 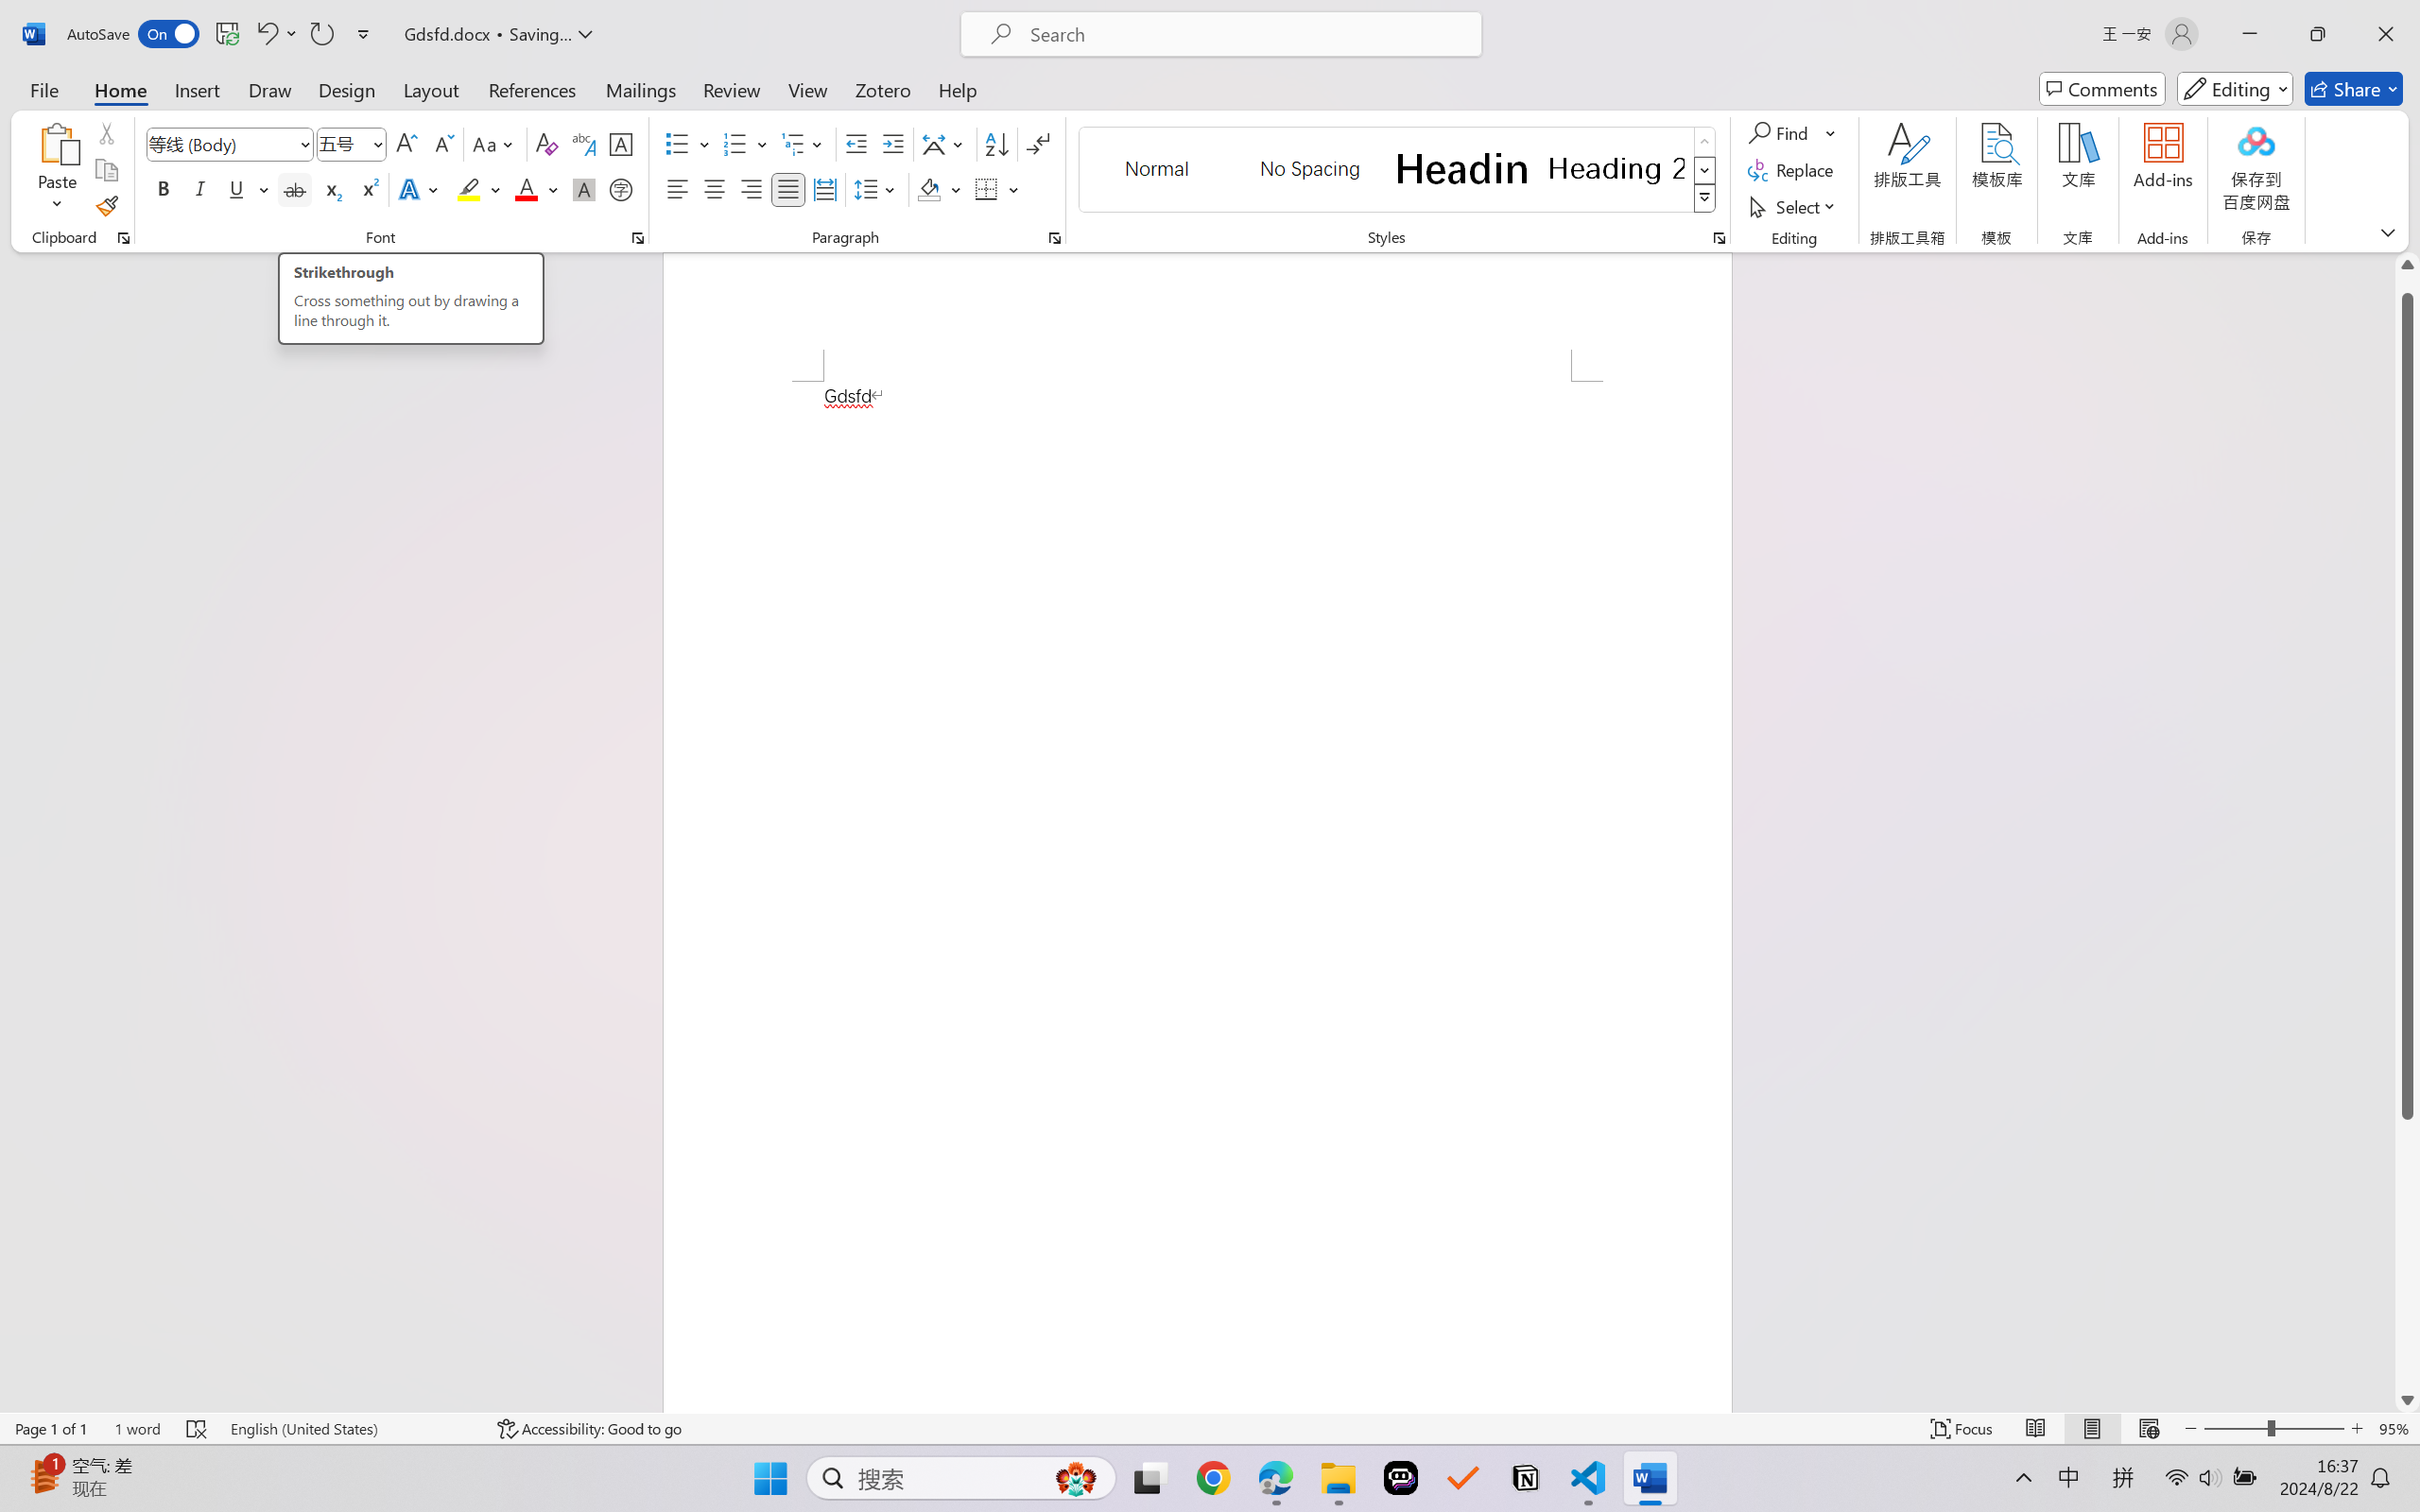 I want to click on Can't Repeat, so click(x=321, y=34).